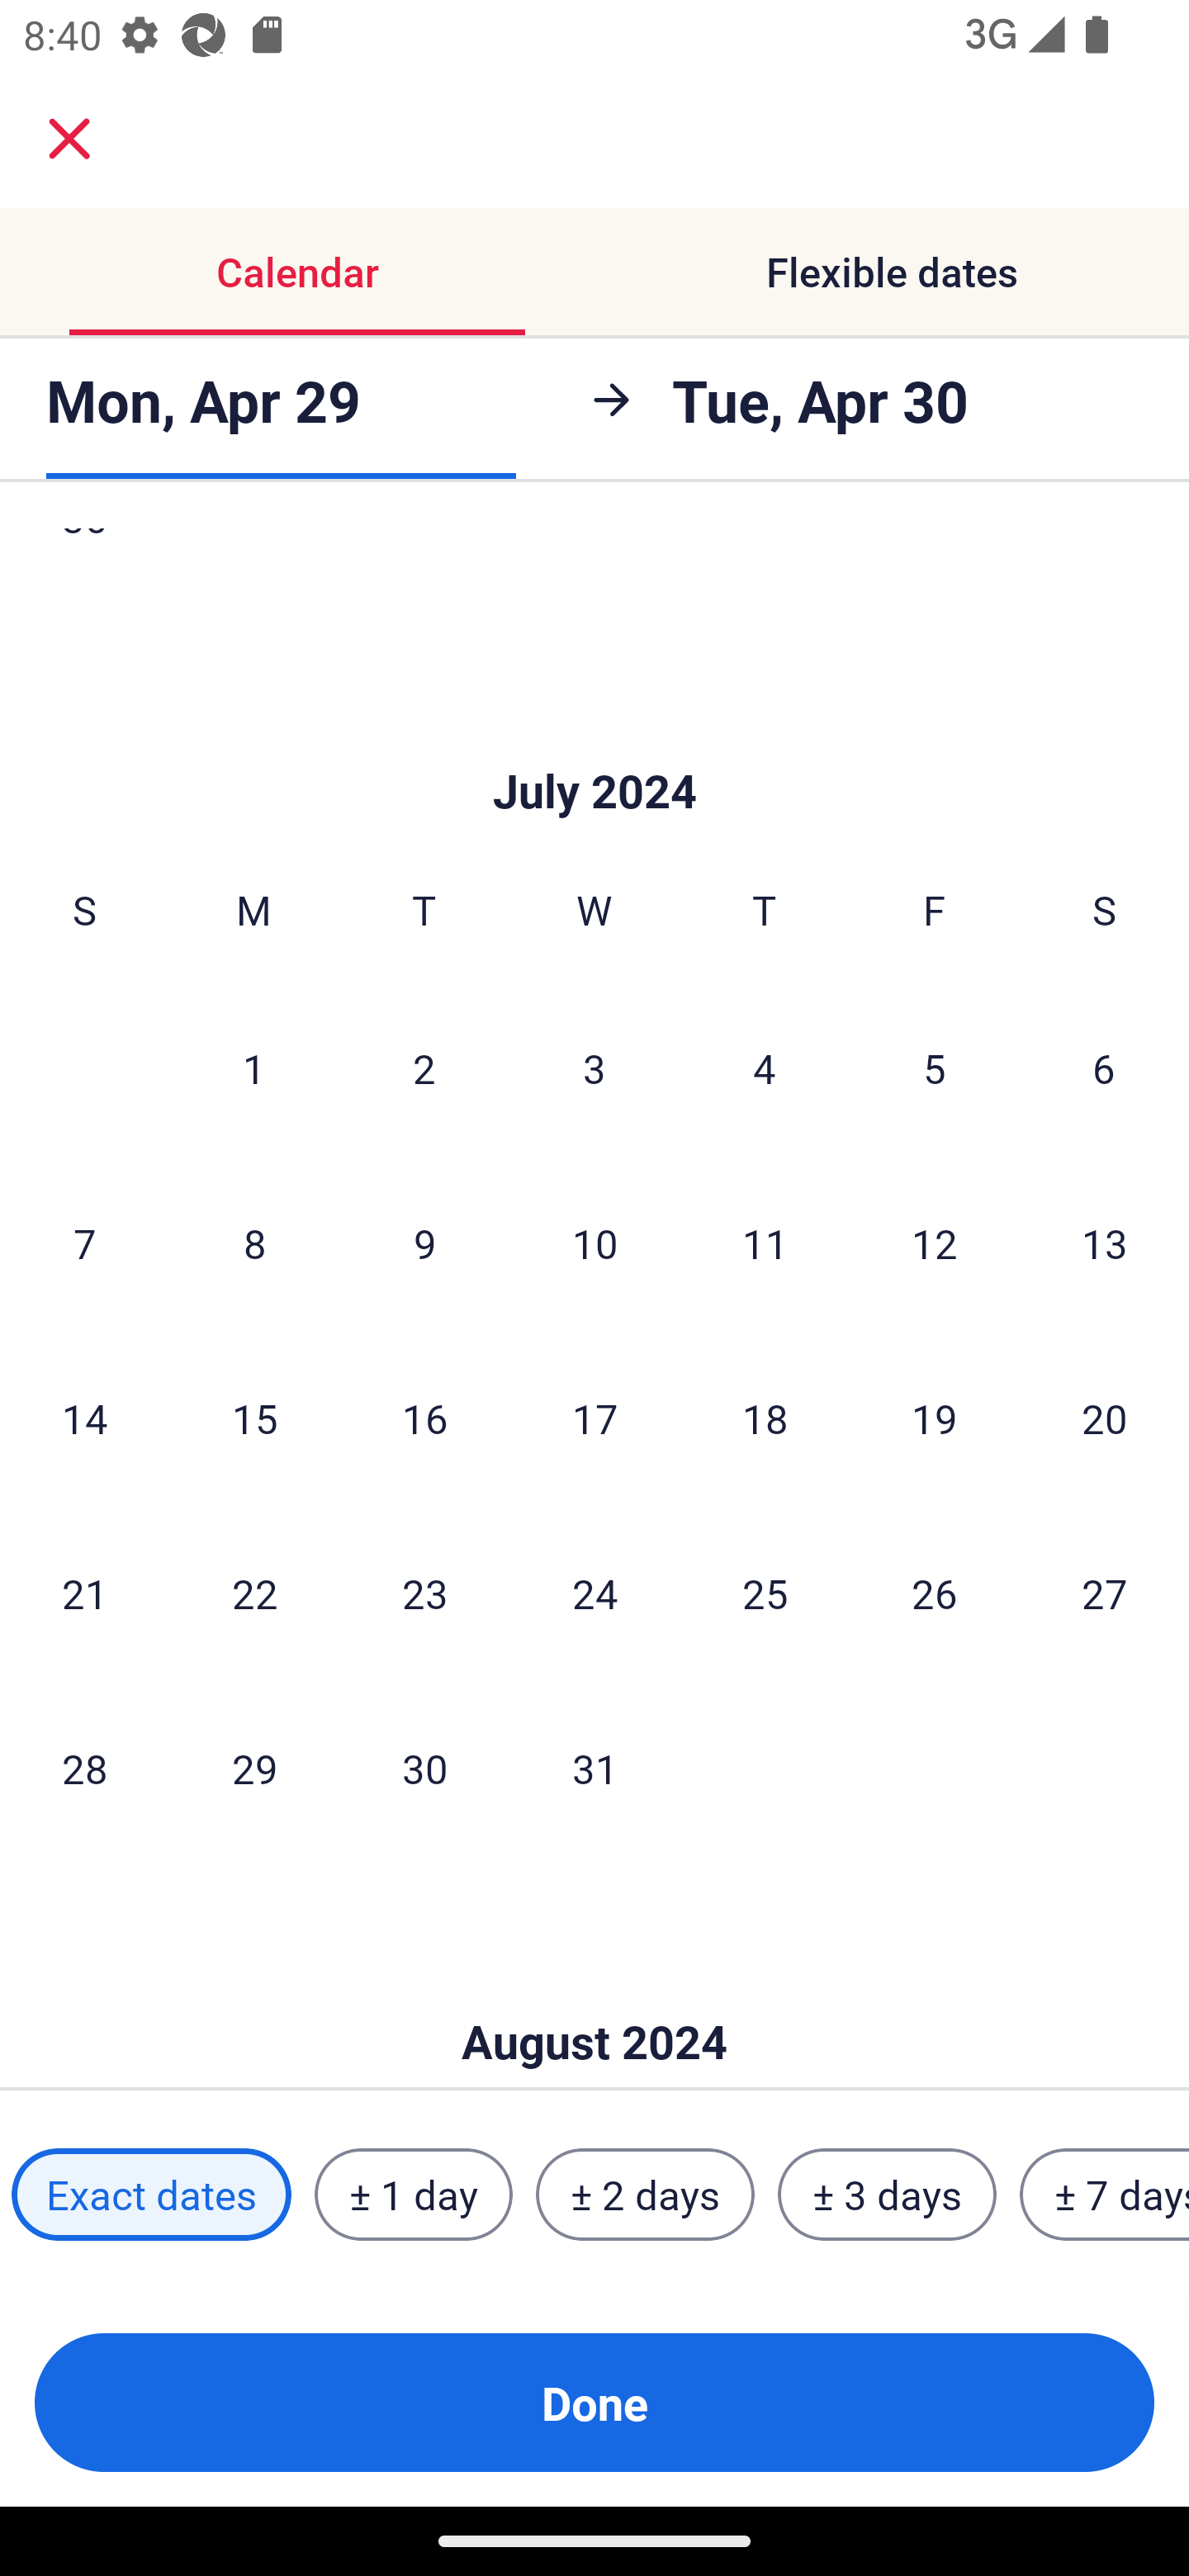 The image size is (1189, 2576). Describe the element at coordinates (69, 139) in the screenshot. I see `close.` at that location.